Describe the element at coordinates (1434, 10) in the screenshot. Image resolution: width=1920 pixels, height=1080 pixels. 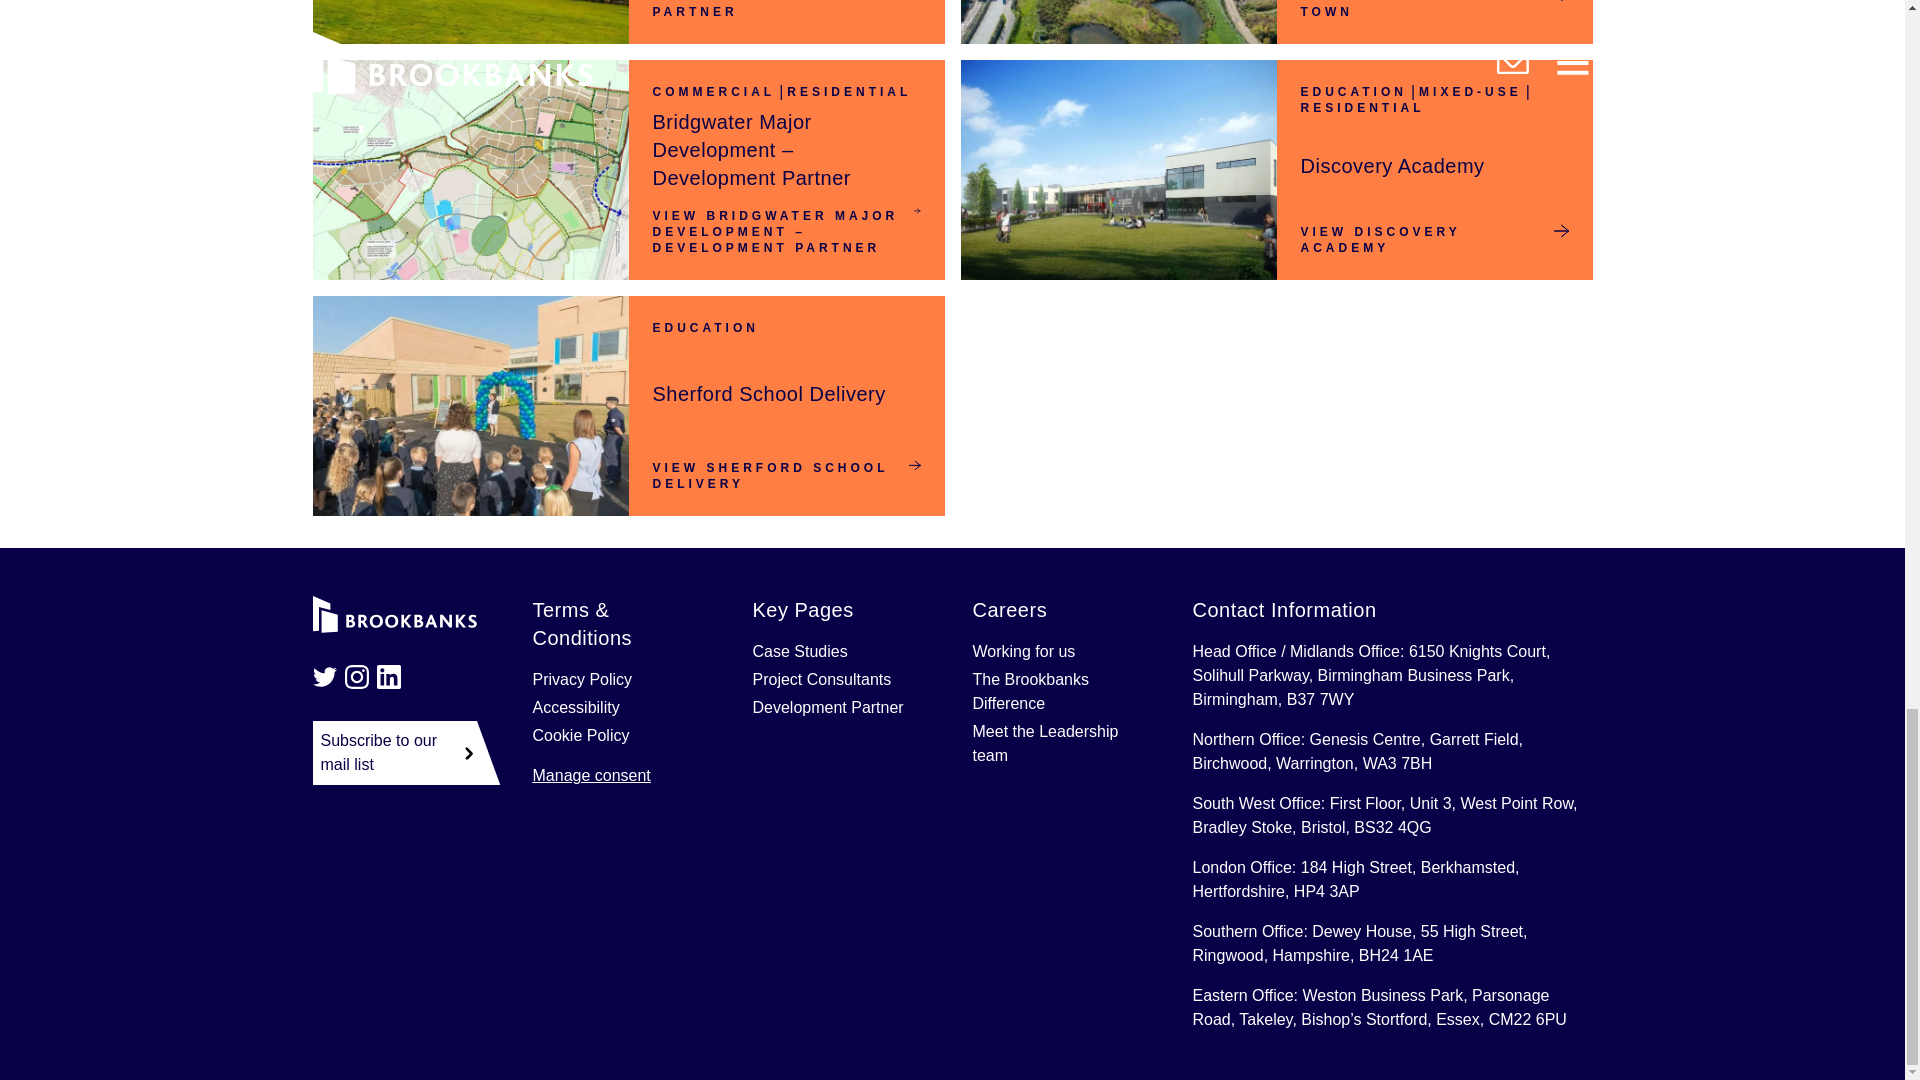
I see `view Sherford New Town` at that location.